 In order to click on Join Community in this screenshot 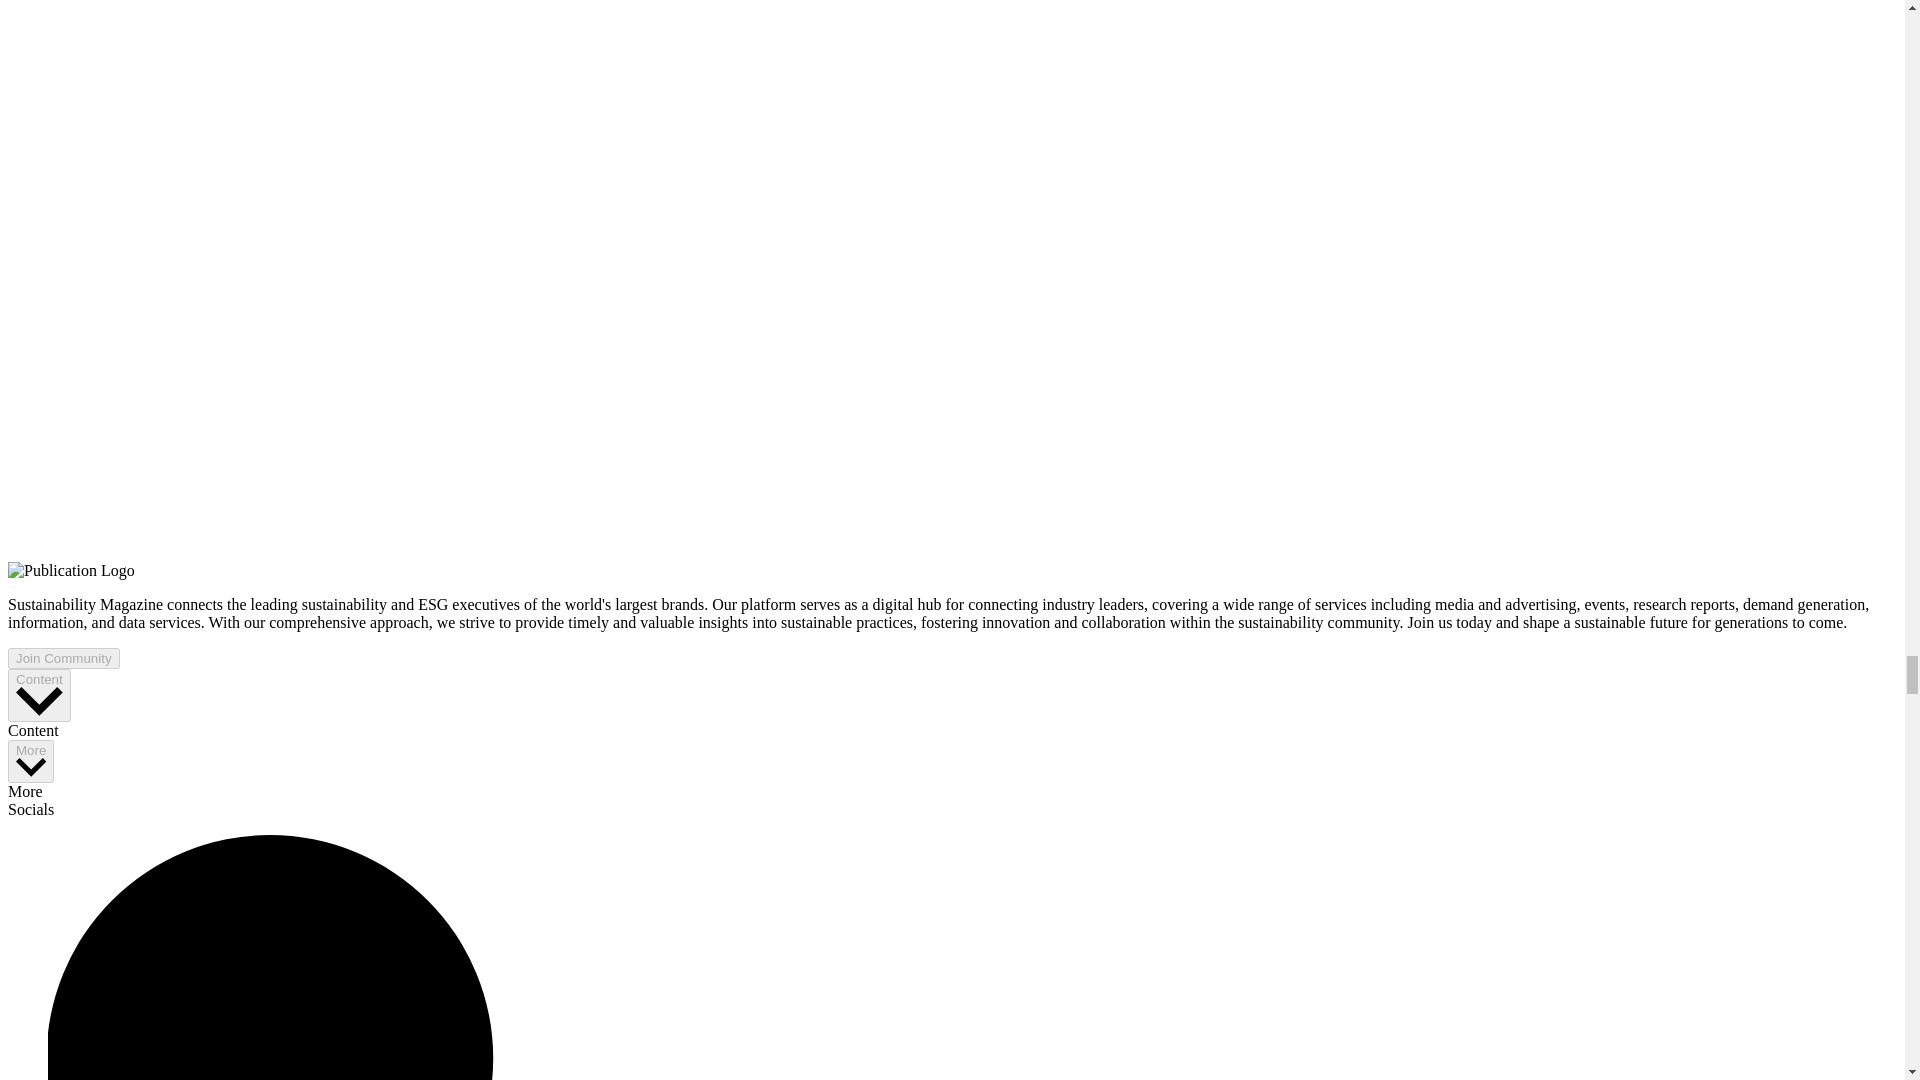, I will do `click(63, 658)`.